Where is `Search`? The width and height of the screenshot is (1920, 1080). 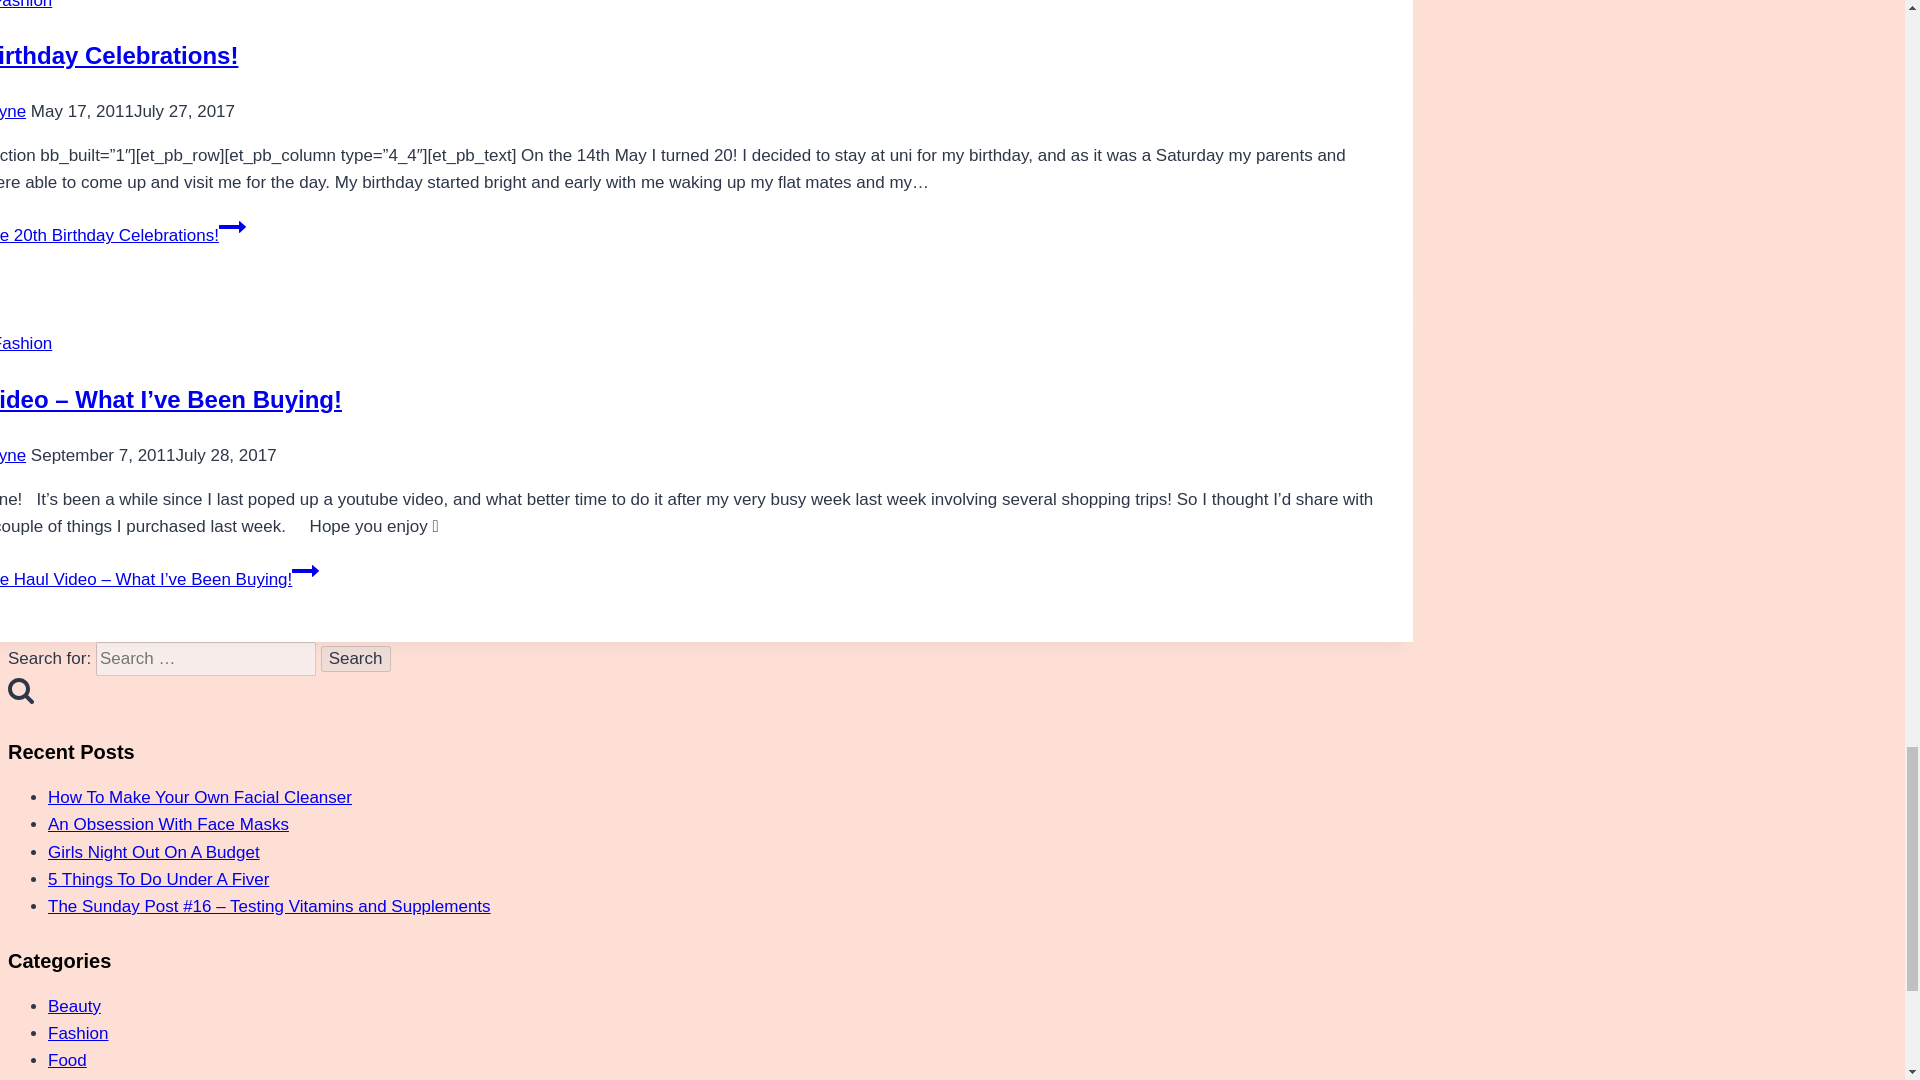
Search is located at coordinates (356, 658).